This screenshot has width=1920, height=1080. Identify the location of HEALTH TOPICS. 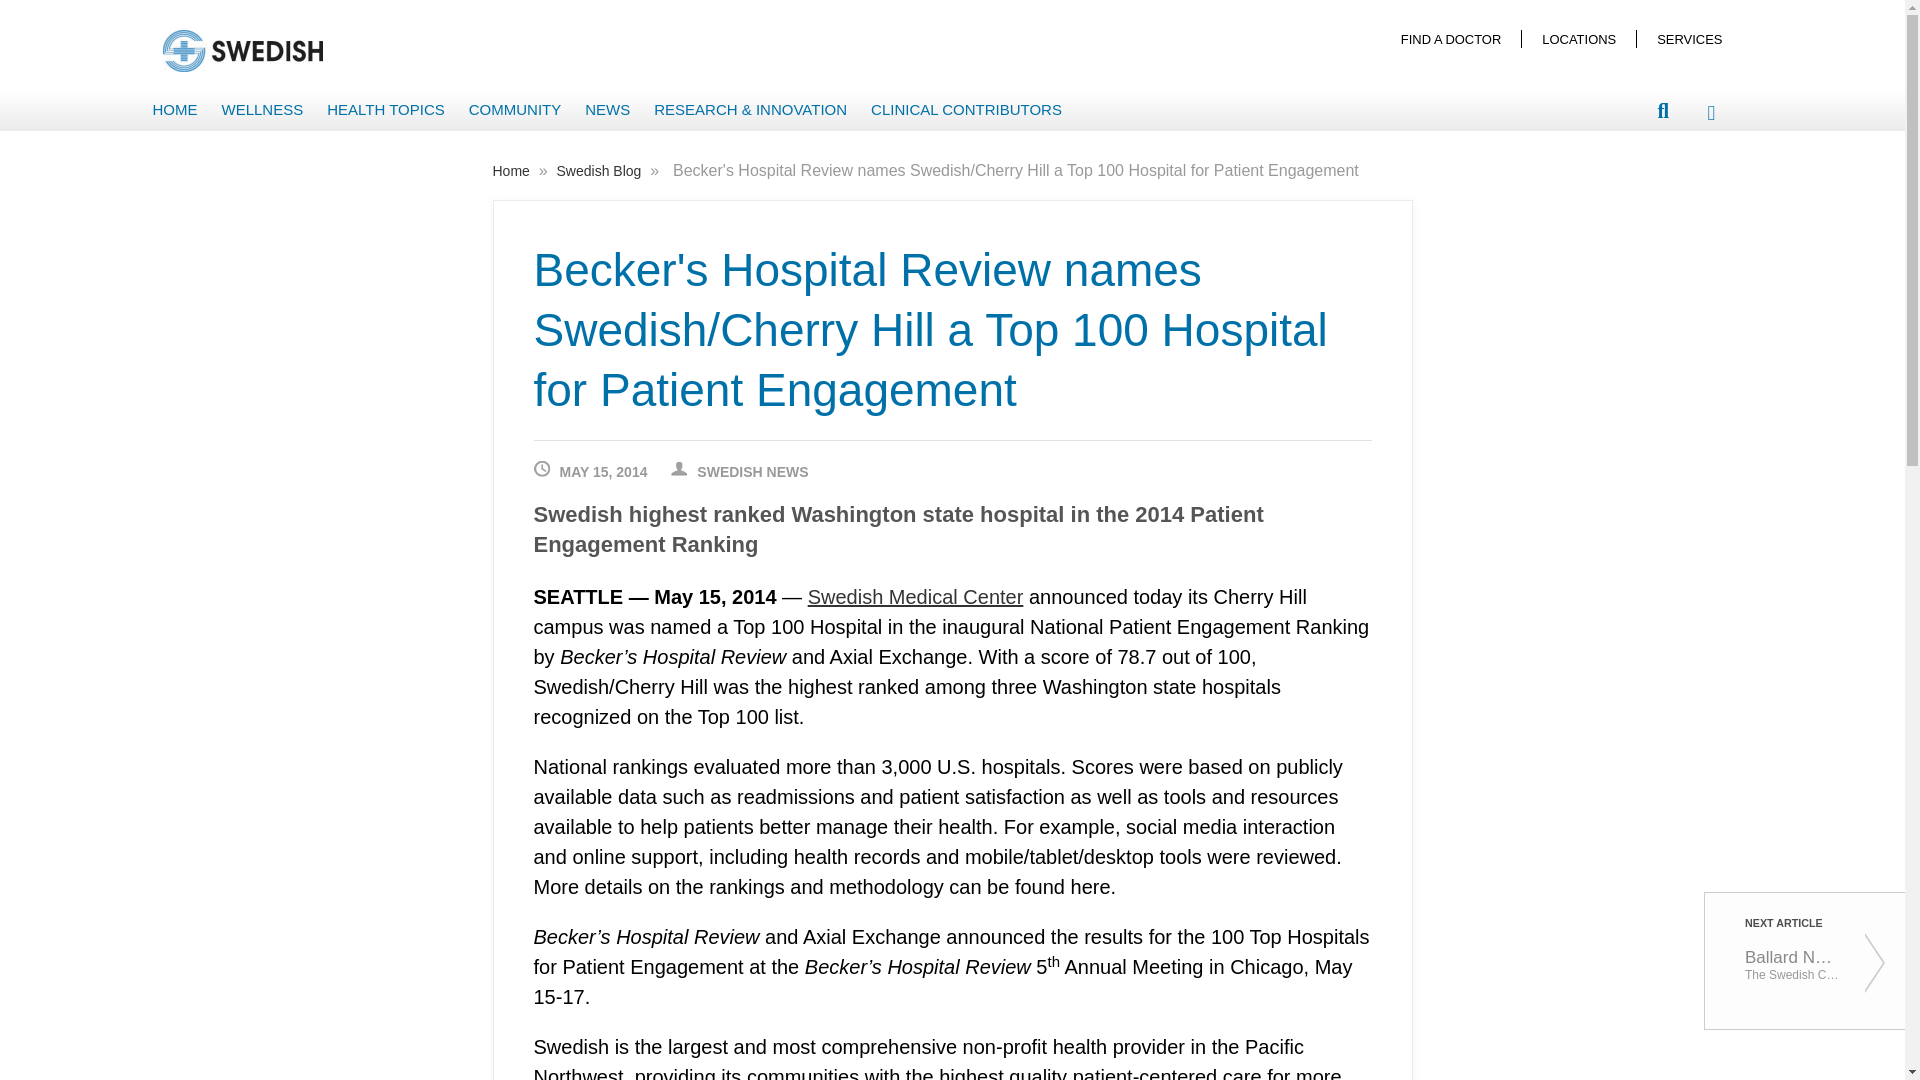
(386, 110).